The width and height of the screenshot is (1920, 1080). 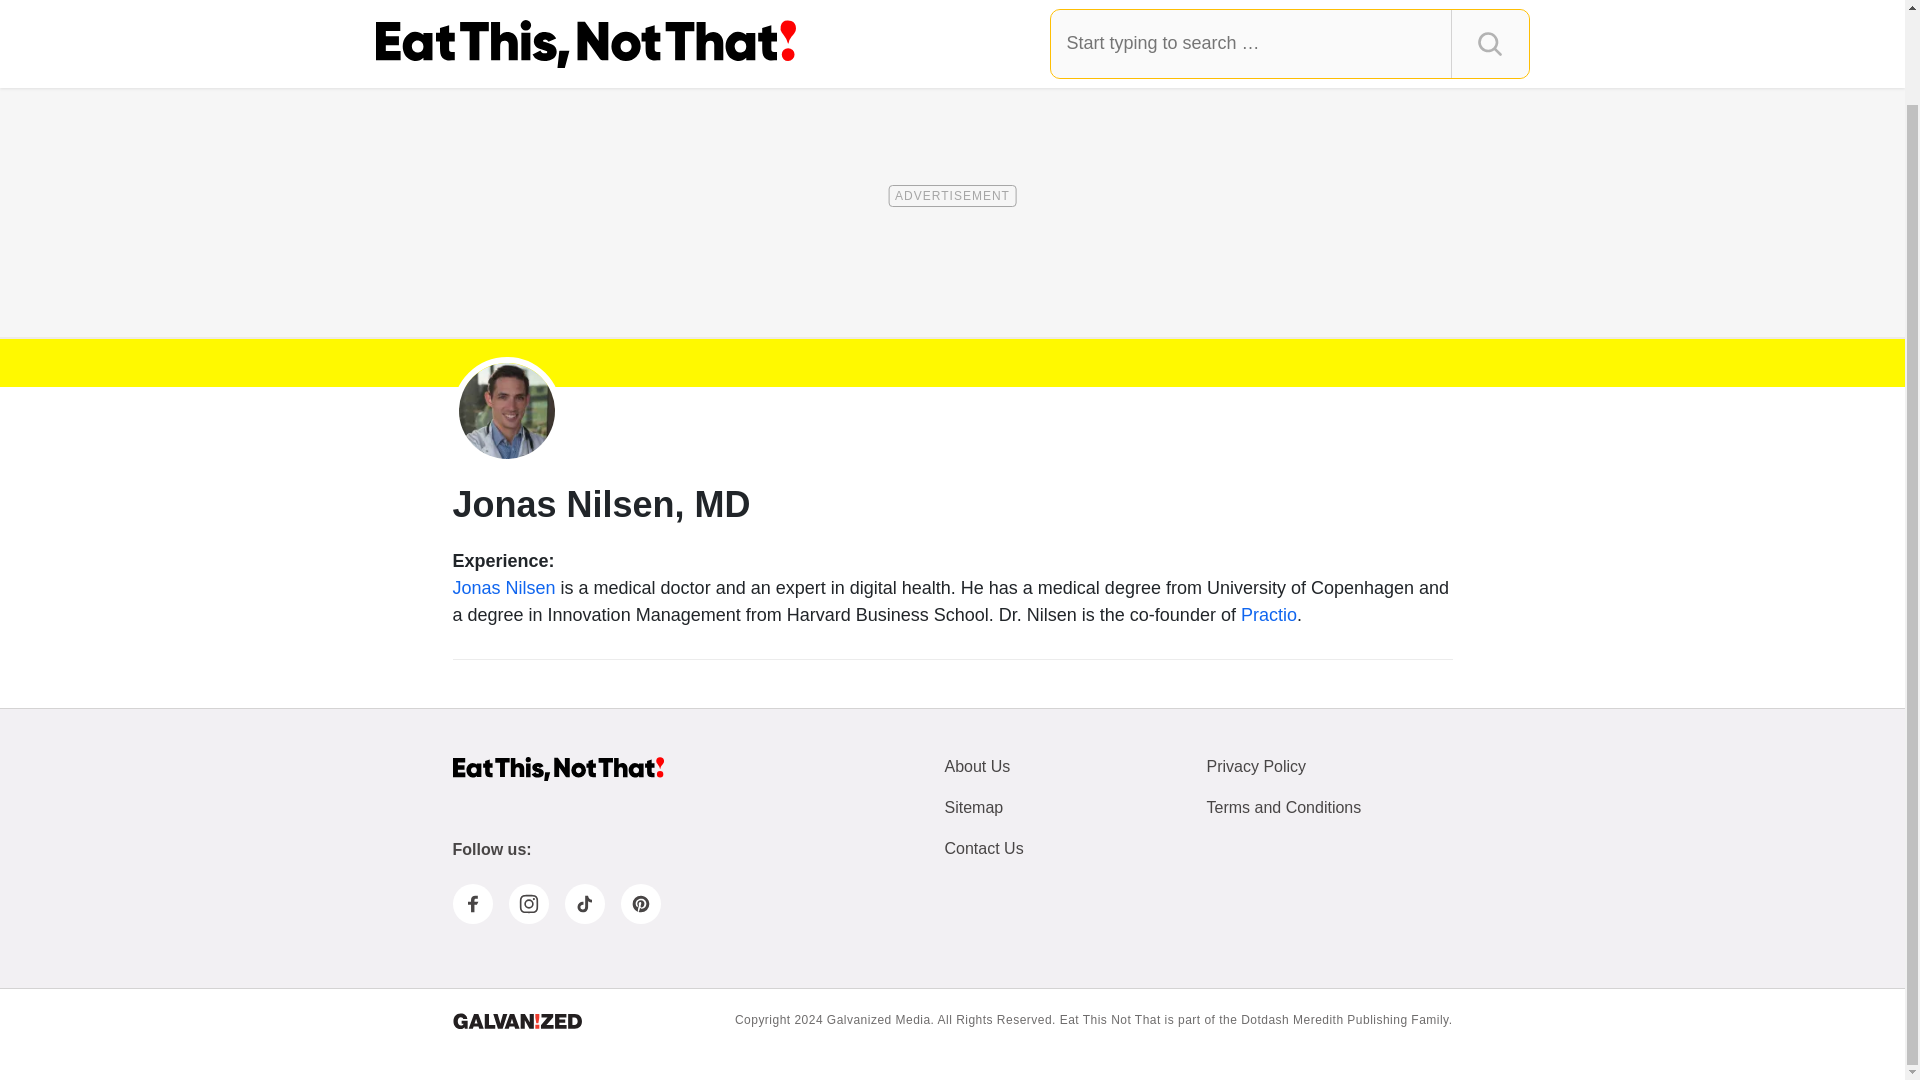 What do you see at coordinates (556, 769) in the screenshot?
I see `Homepage of Eat This Not That` at bounding box center [556, 769].